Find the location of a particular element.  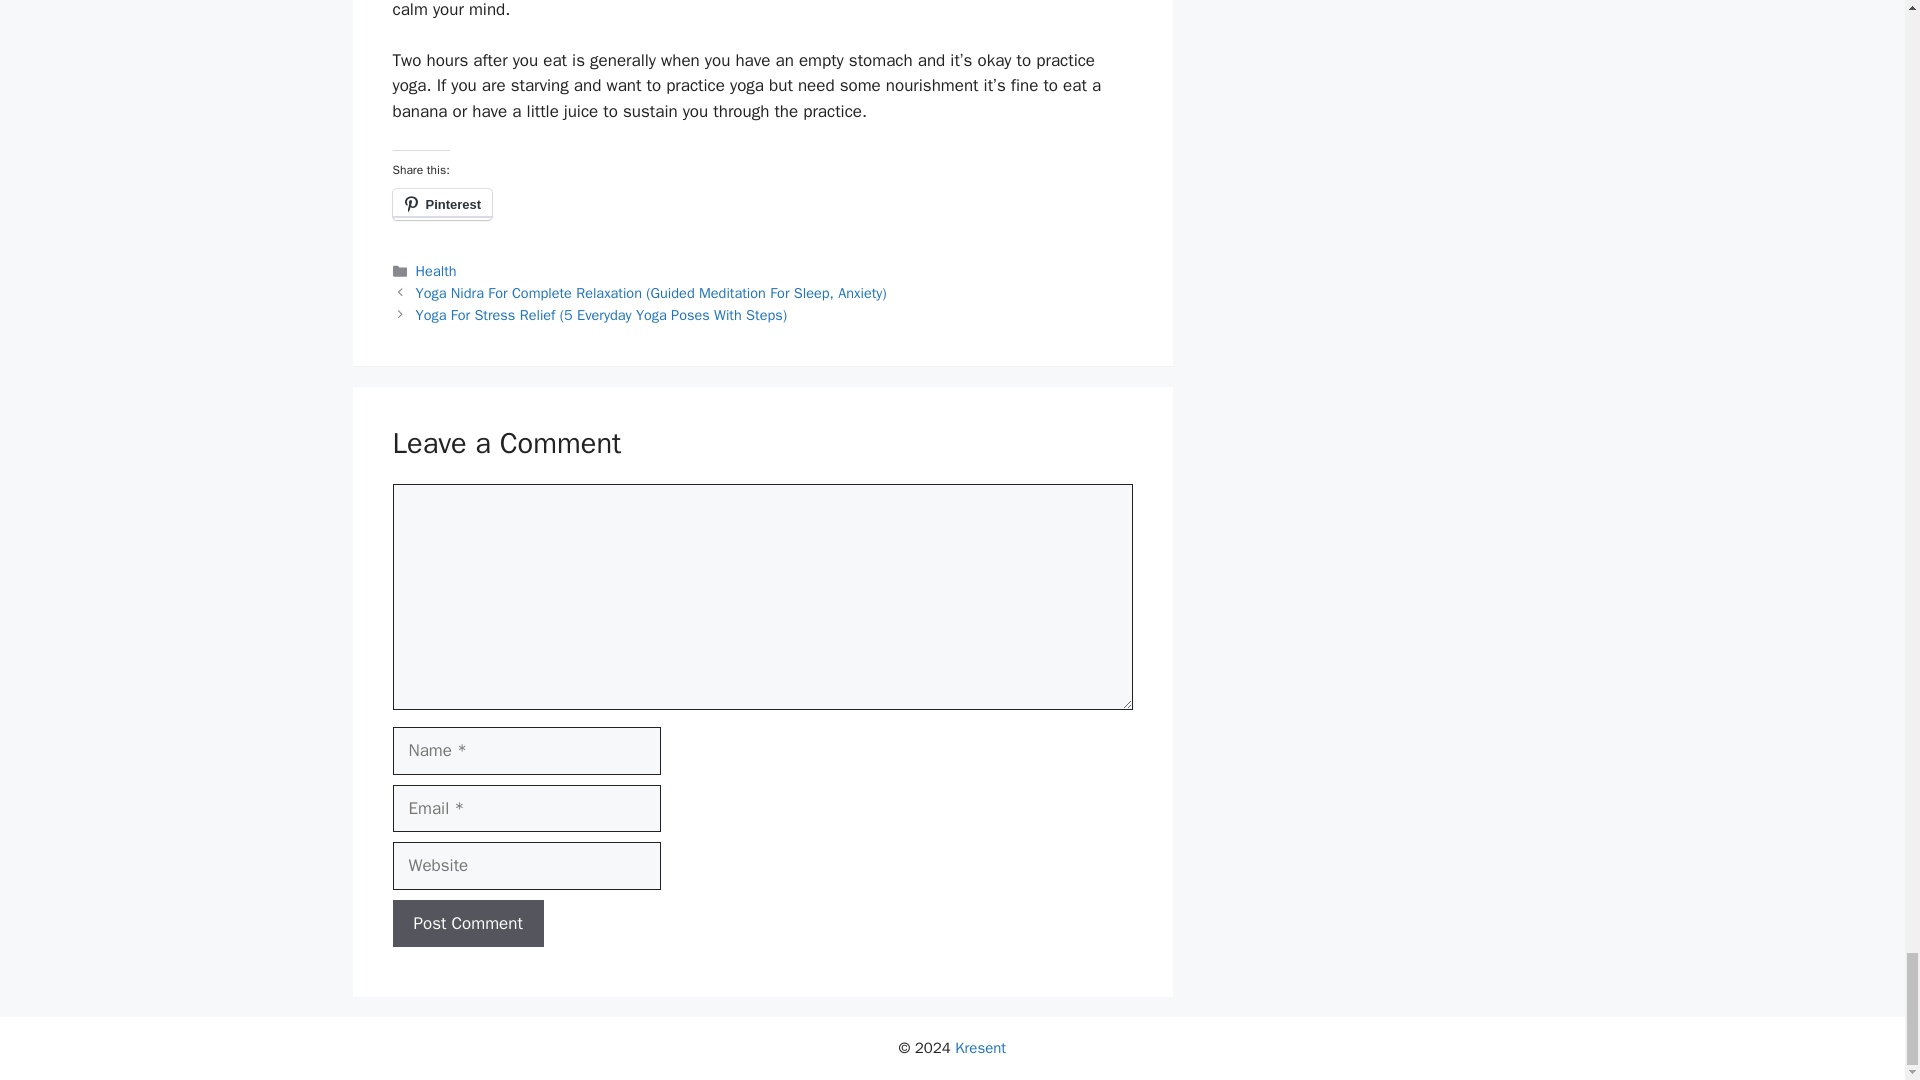

Post Comment is located at coordinates (467, 924).